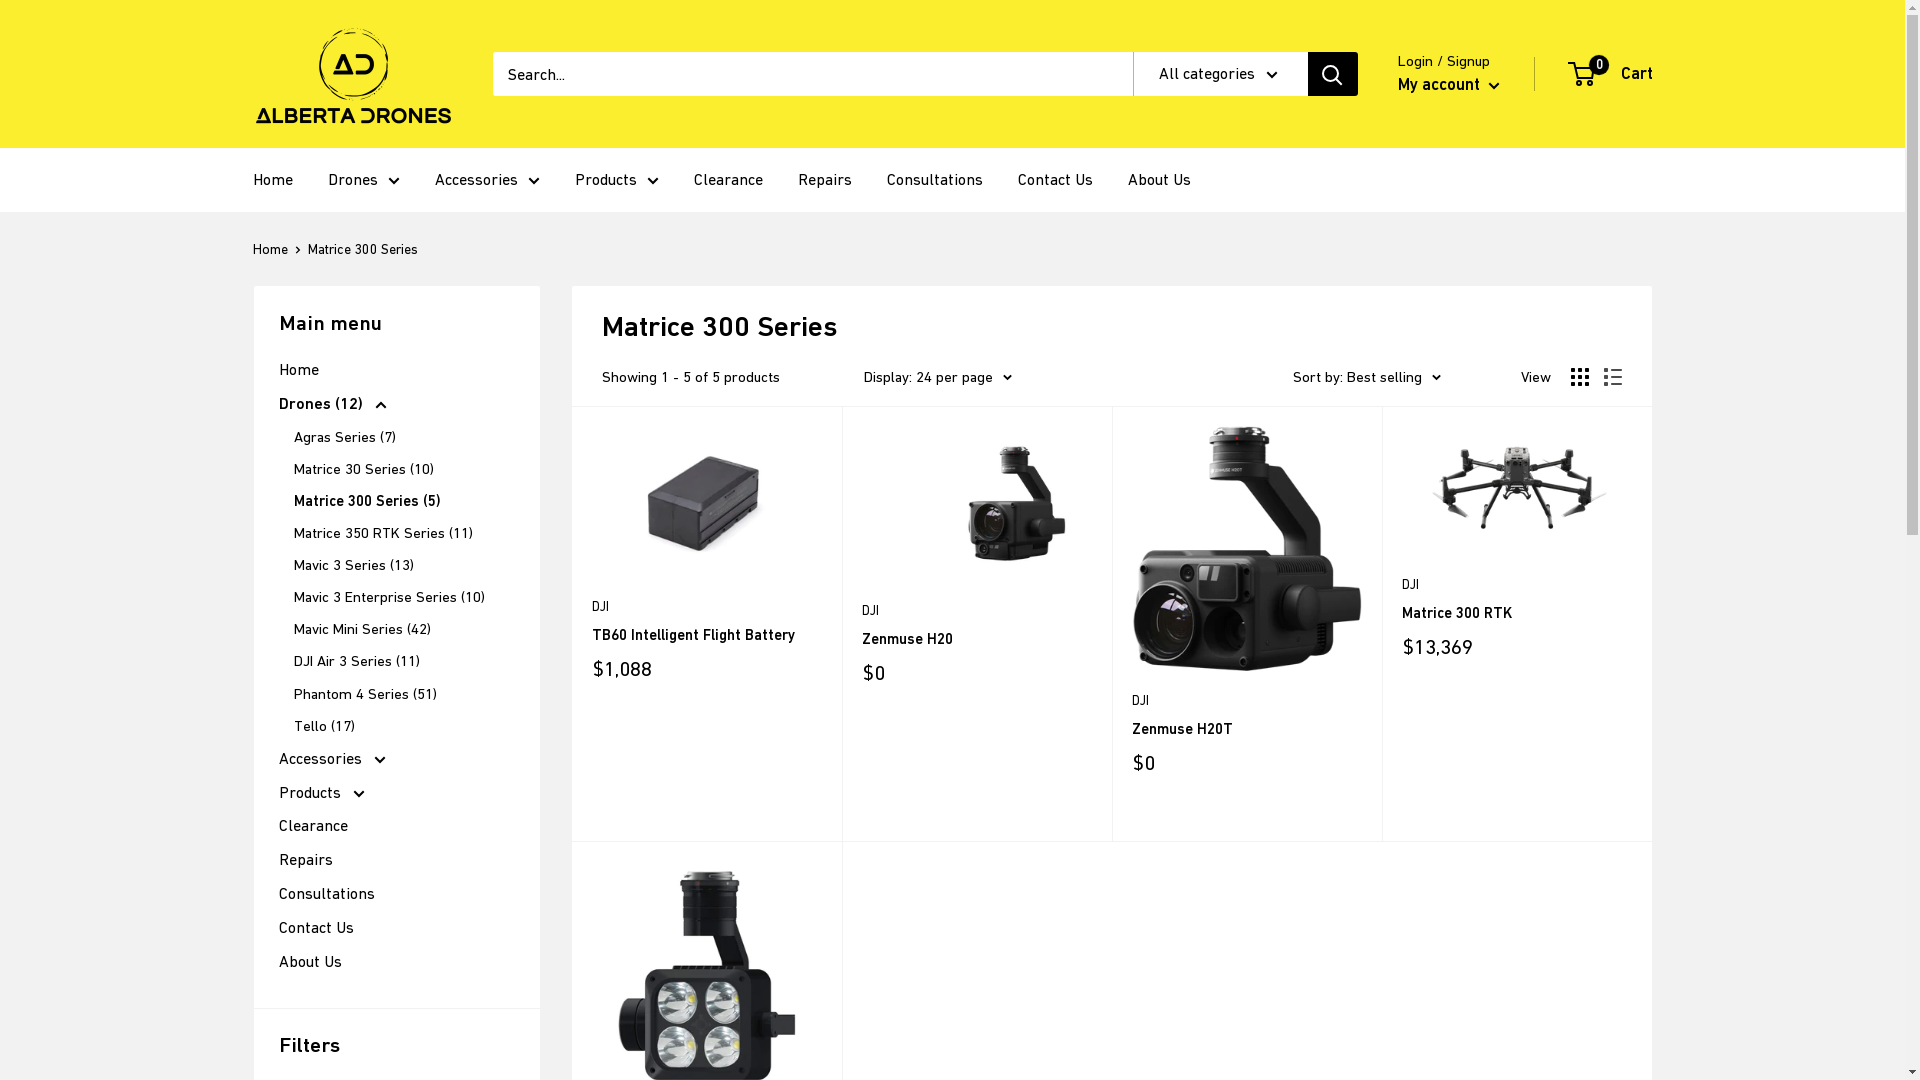 This screenshot has height=1080, width=1920. I want to click on Drones (12), so click(396, 404).